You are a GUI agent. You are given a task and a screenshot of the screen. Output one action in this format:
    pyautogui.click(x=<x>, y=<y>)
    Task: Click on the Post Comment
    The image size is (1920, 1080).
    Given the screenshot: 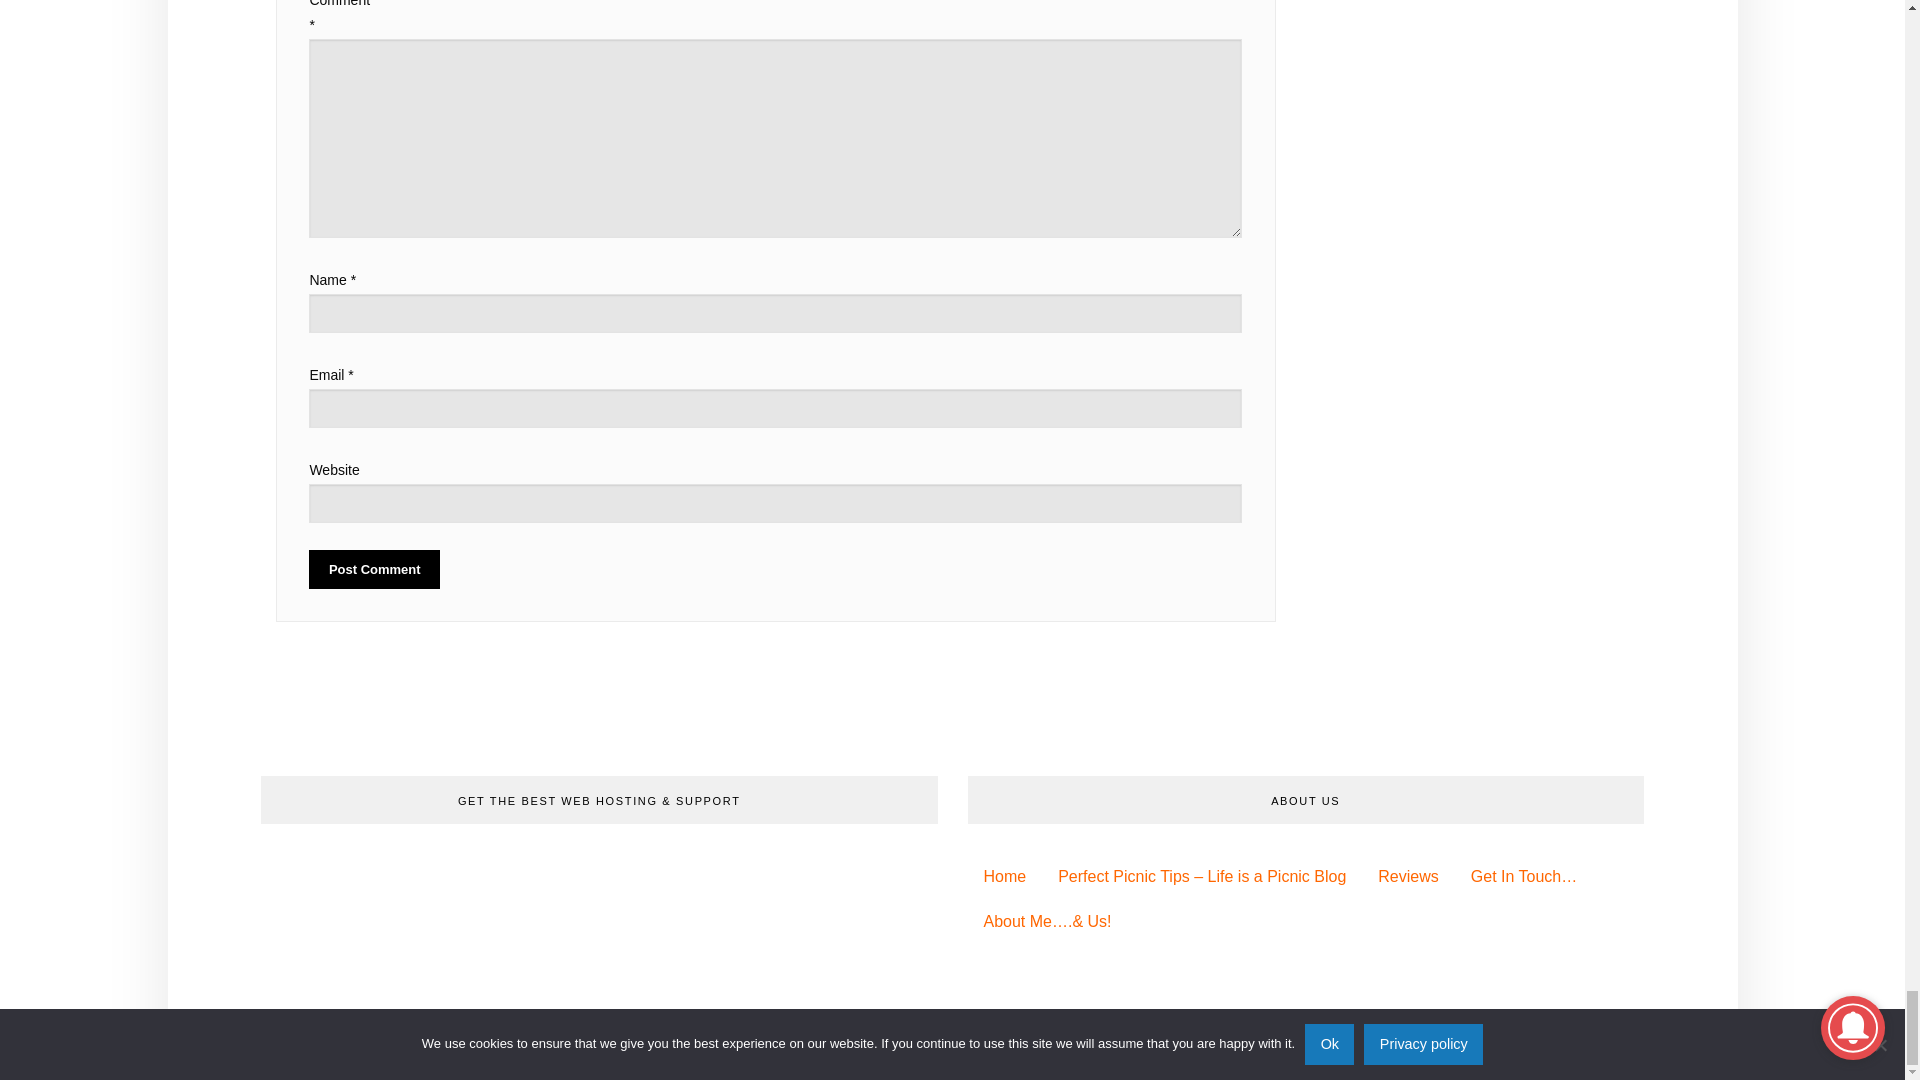 What is the action you would take?
    pyautogui.click(x=374, y=568)
    